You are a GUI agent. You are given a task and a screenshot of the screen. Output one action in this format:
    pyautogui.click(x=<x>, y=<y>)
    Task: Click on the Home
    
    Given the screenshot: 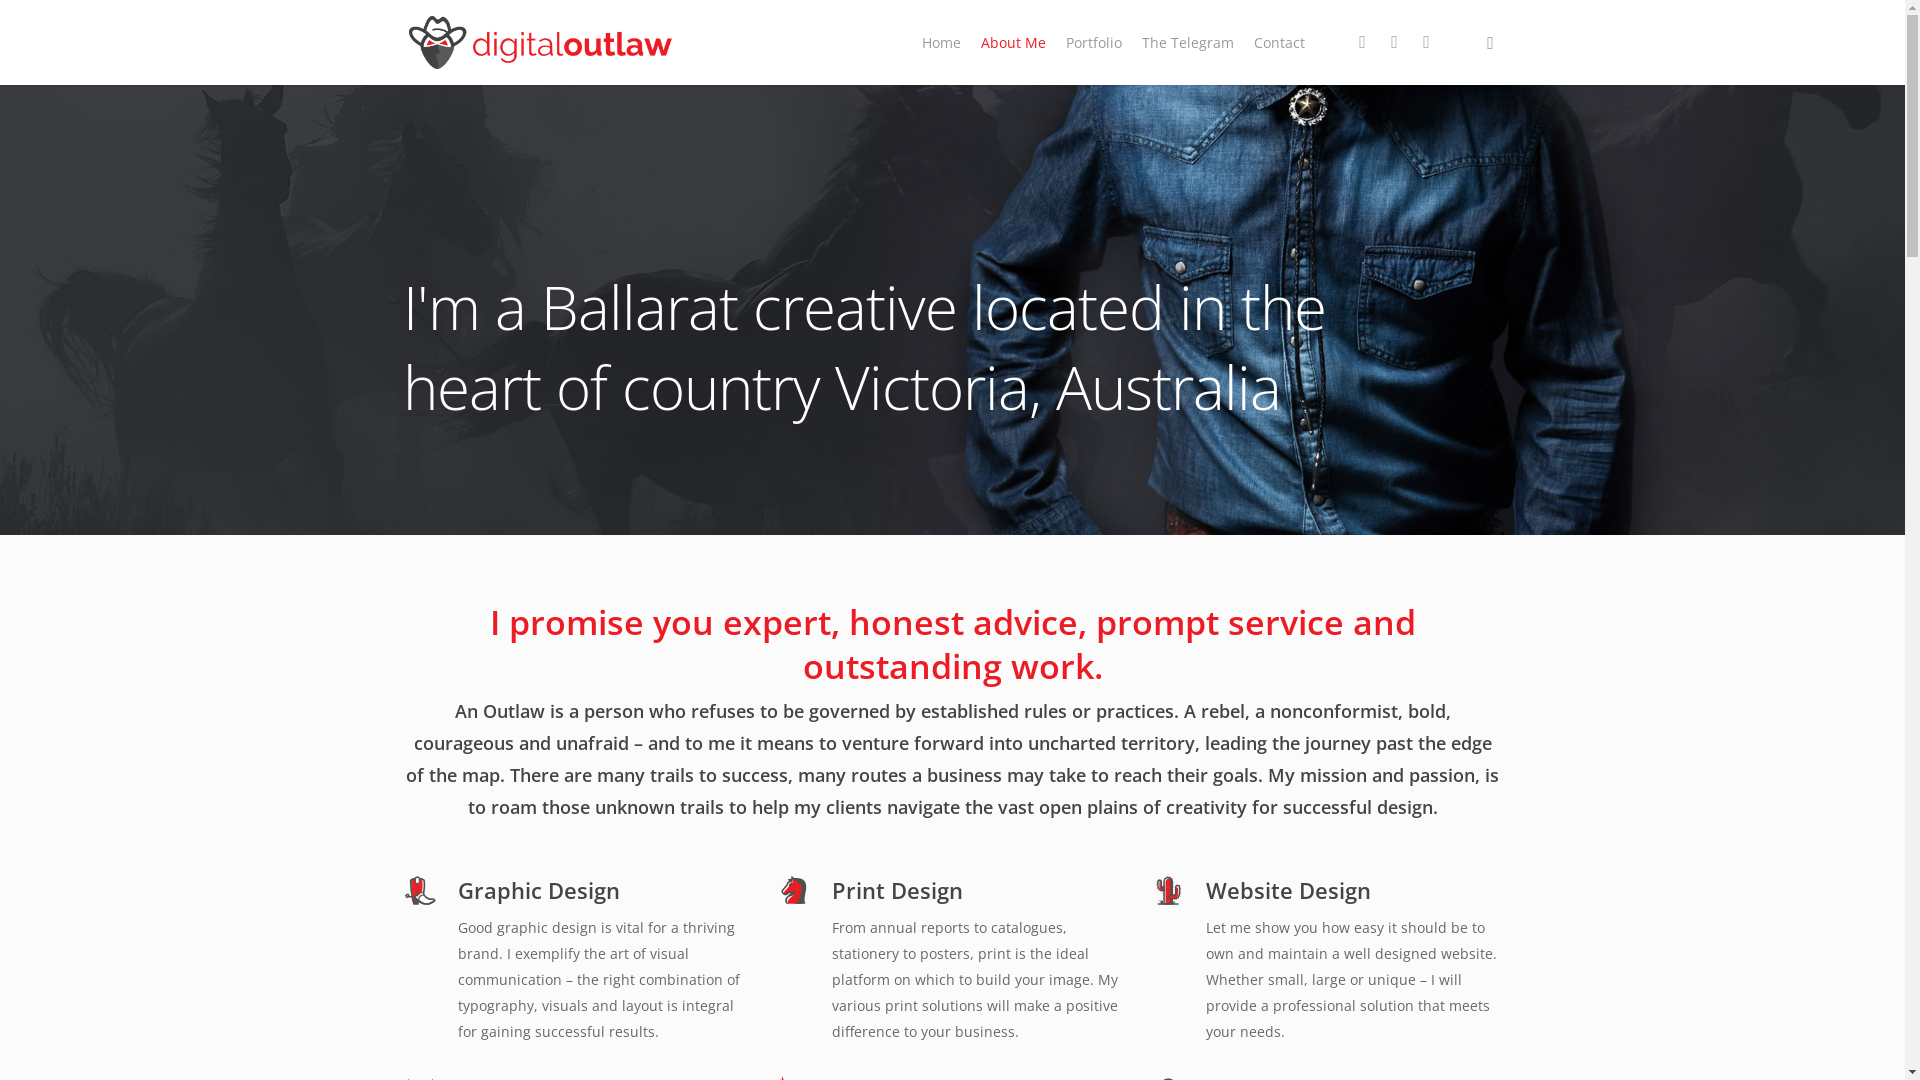 What is the action you would take?
    pyautogui.click(x=942, y=42)
    